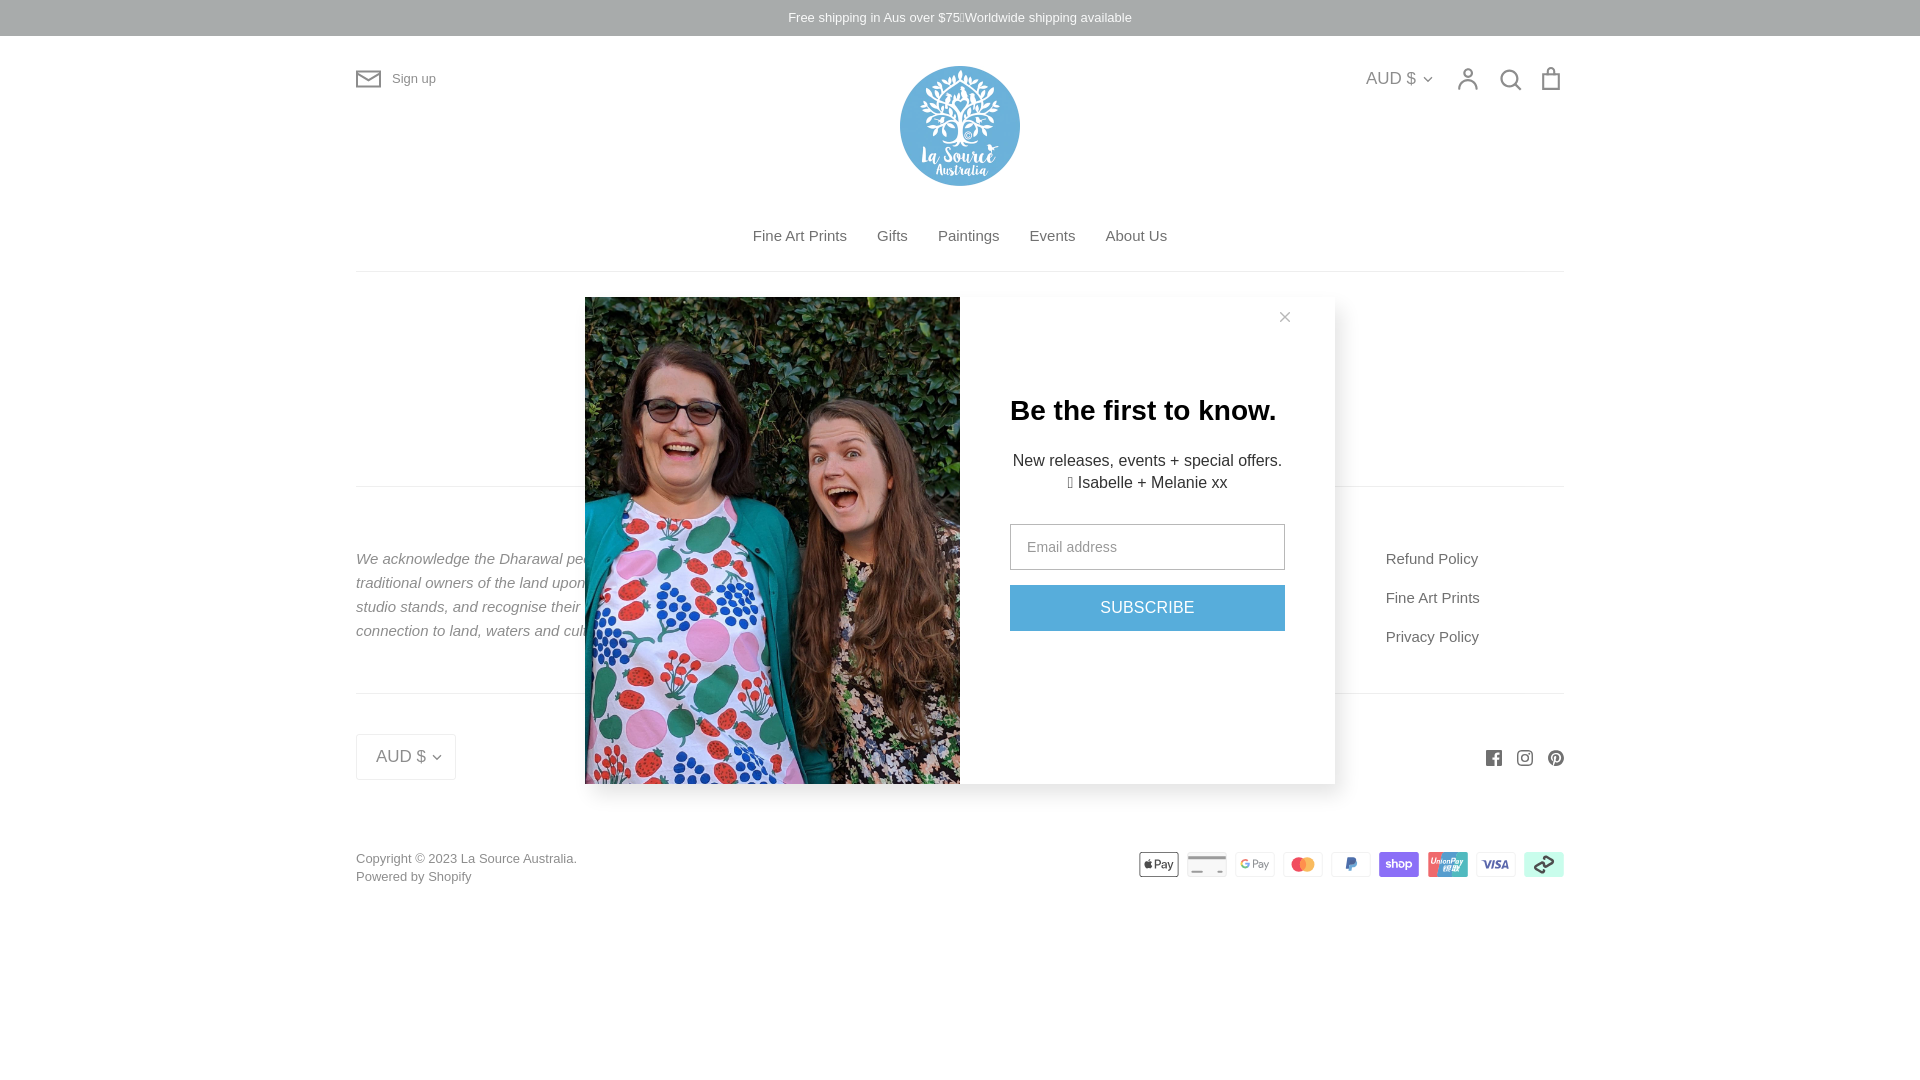  I want to click on Refund Policy, so click(1432, 559).